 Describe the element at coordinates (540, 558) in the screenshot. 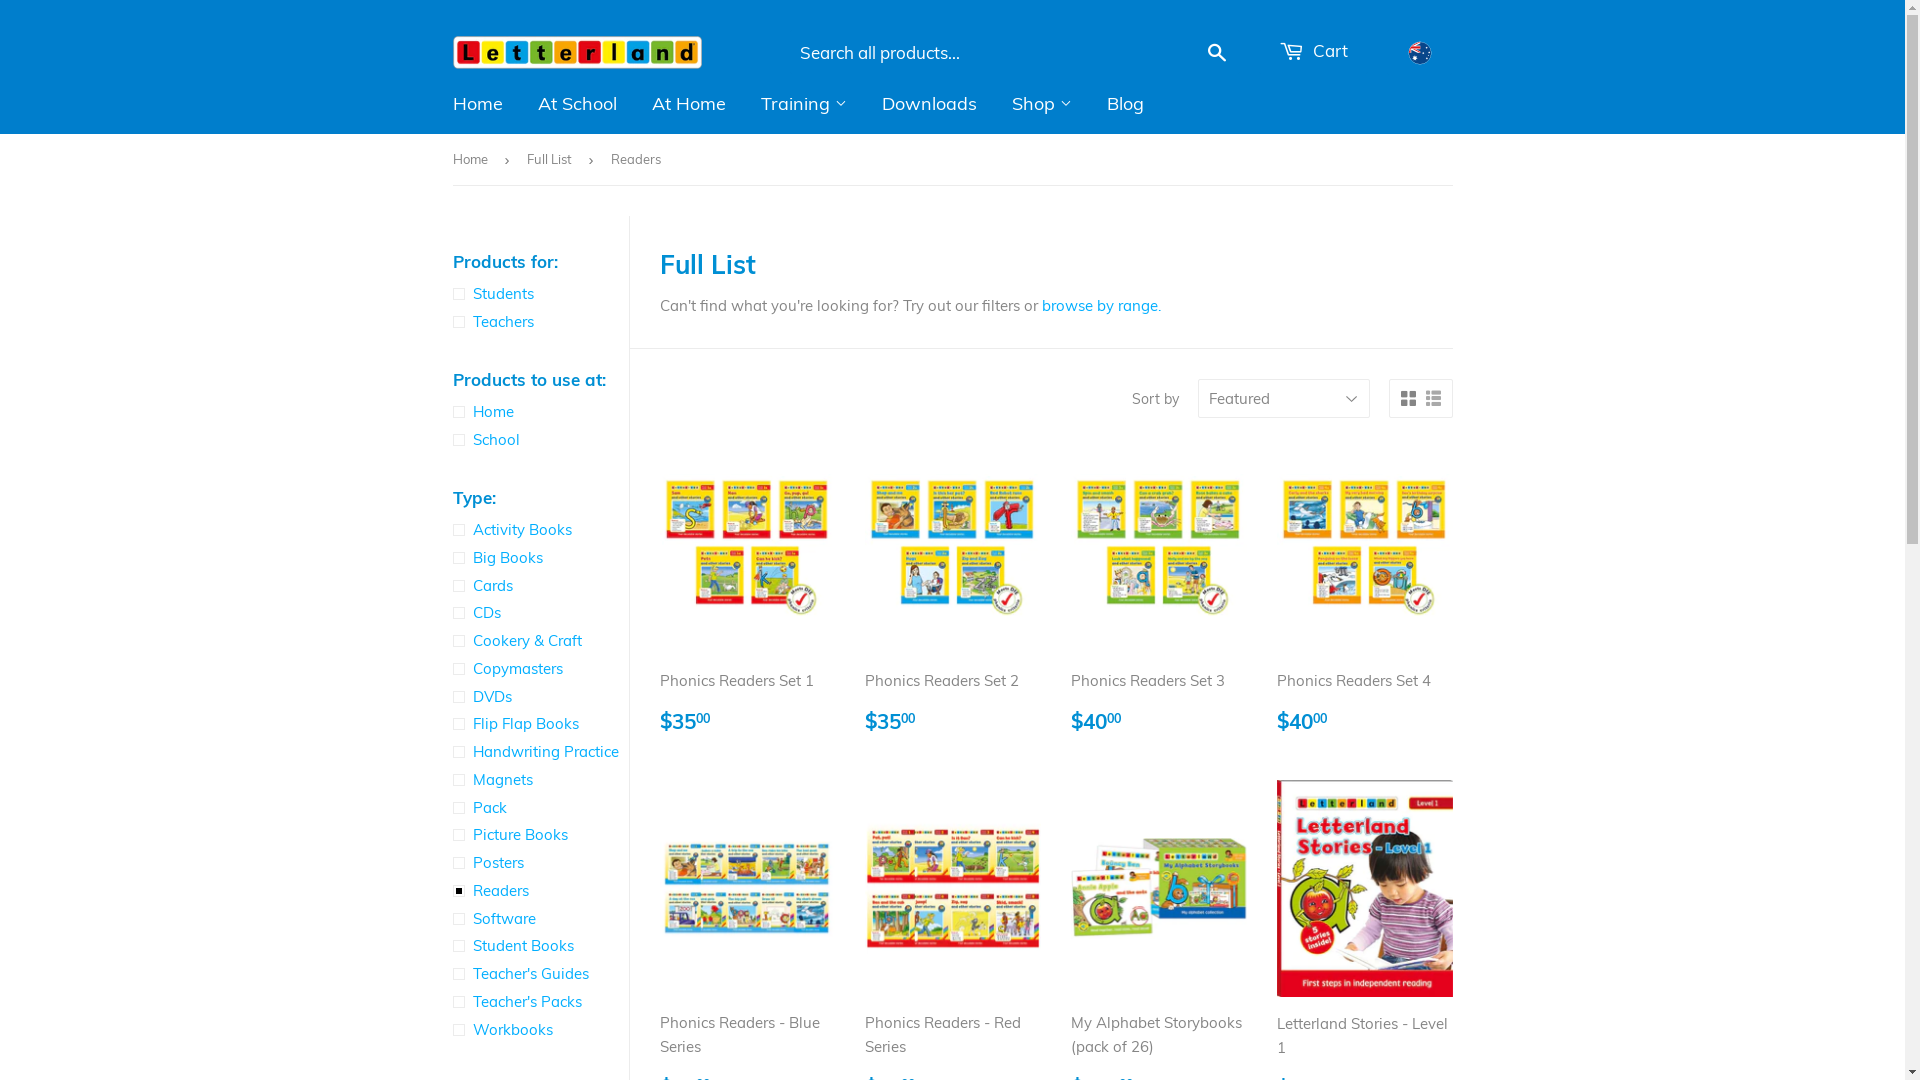

I see `Big Books` at that location.